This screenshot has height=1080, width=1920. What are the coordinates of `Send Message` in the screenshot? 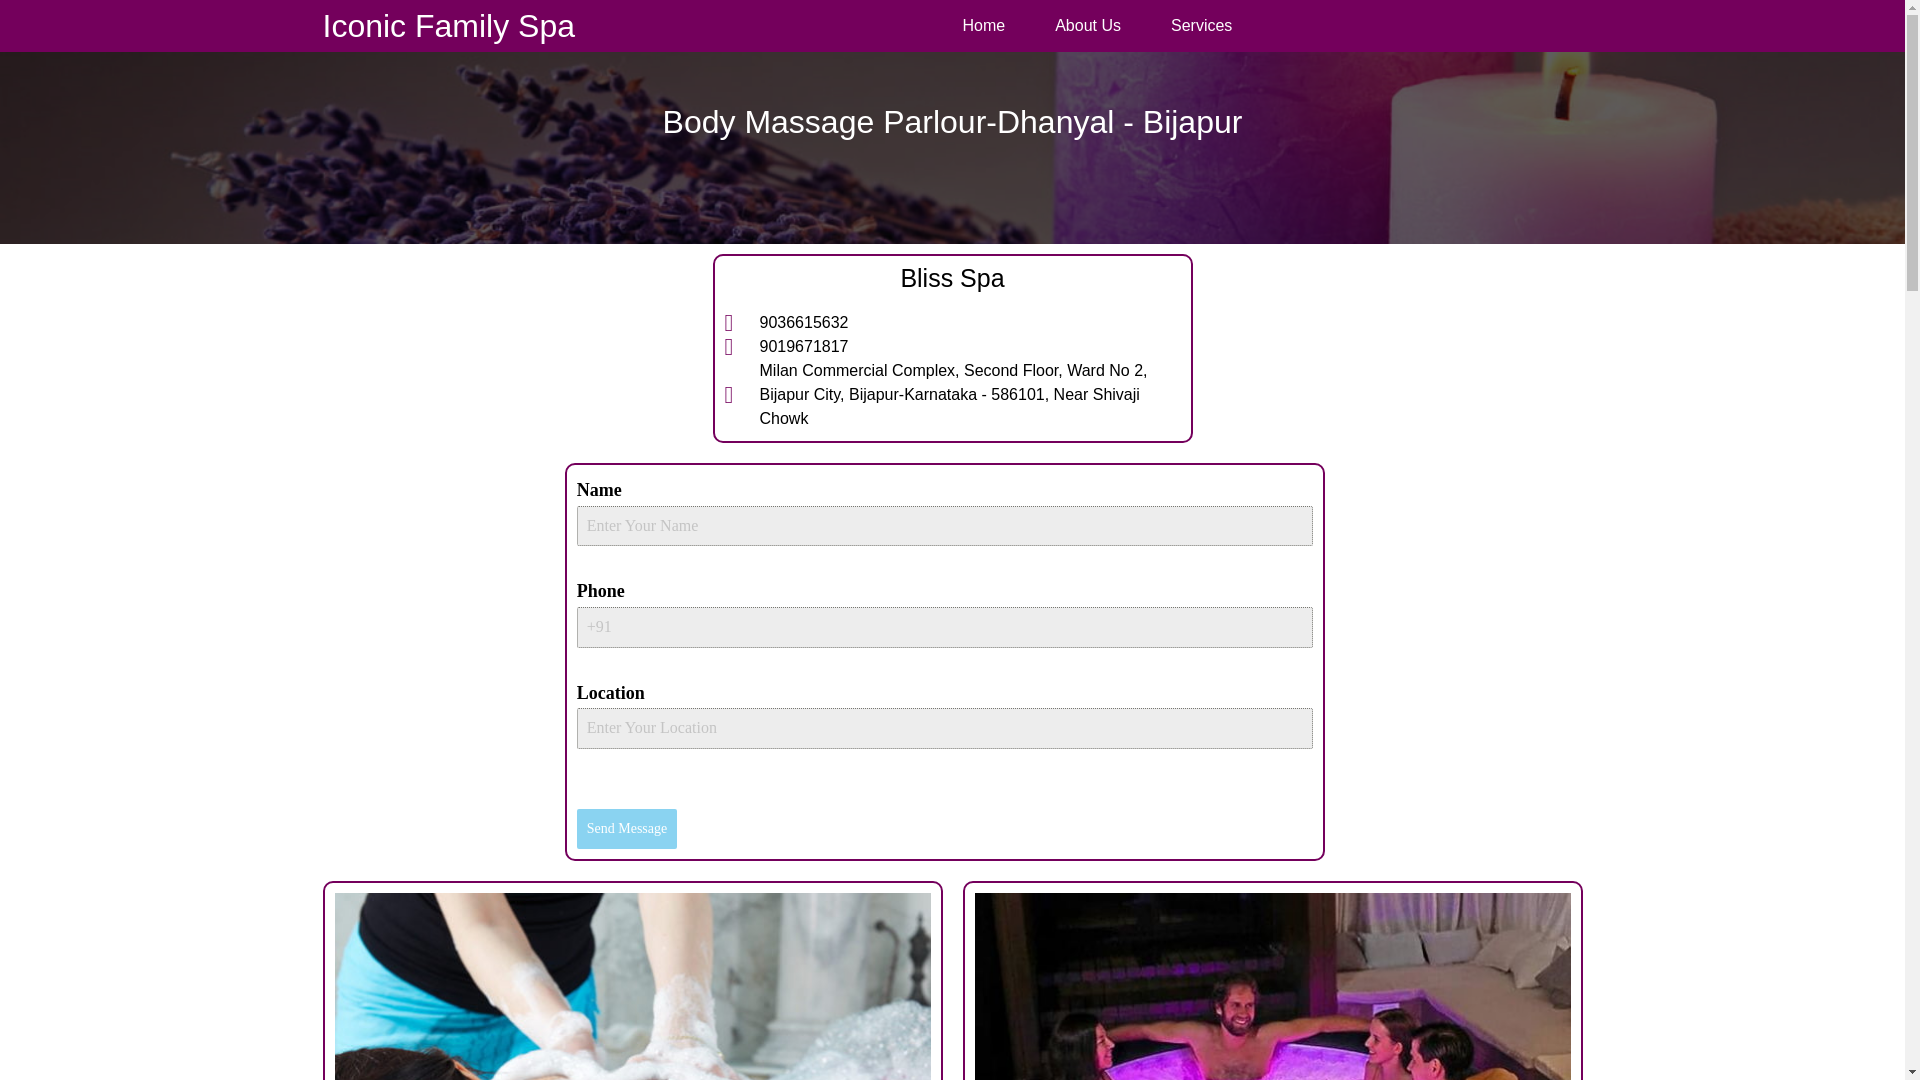 It's located at (627, 828).